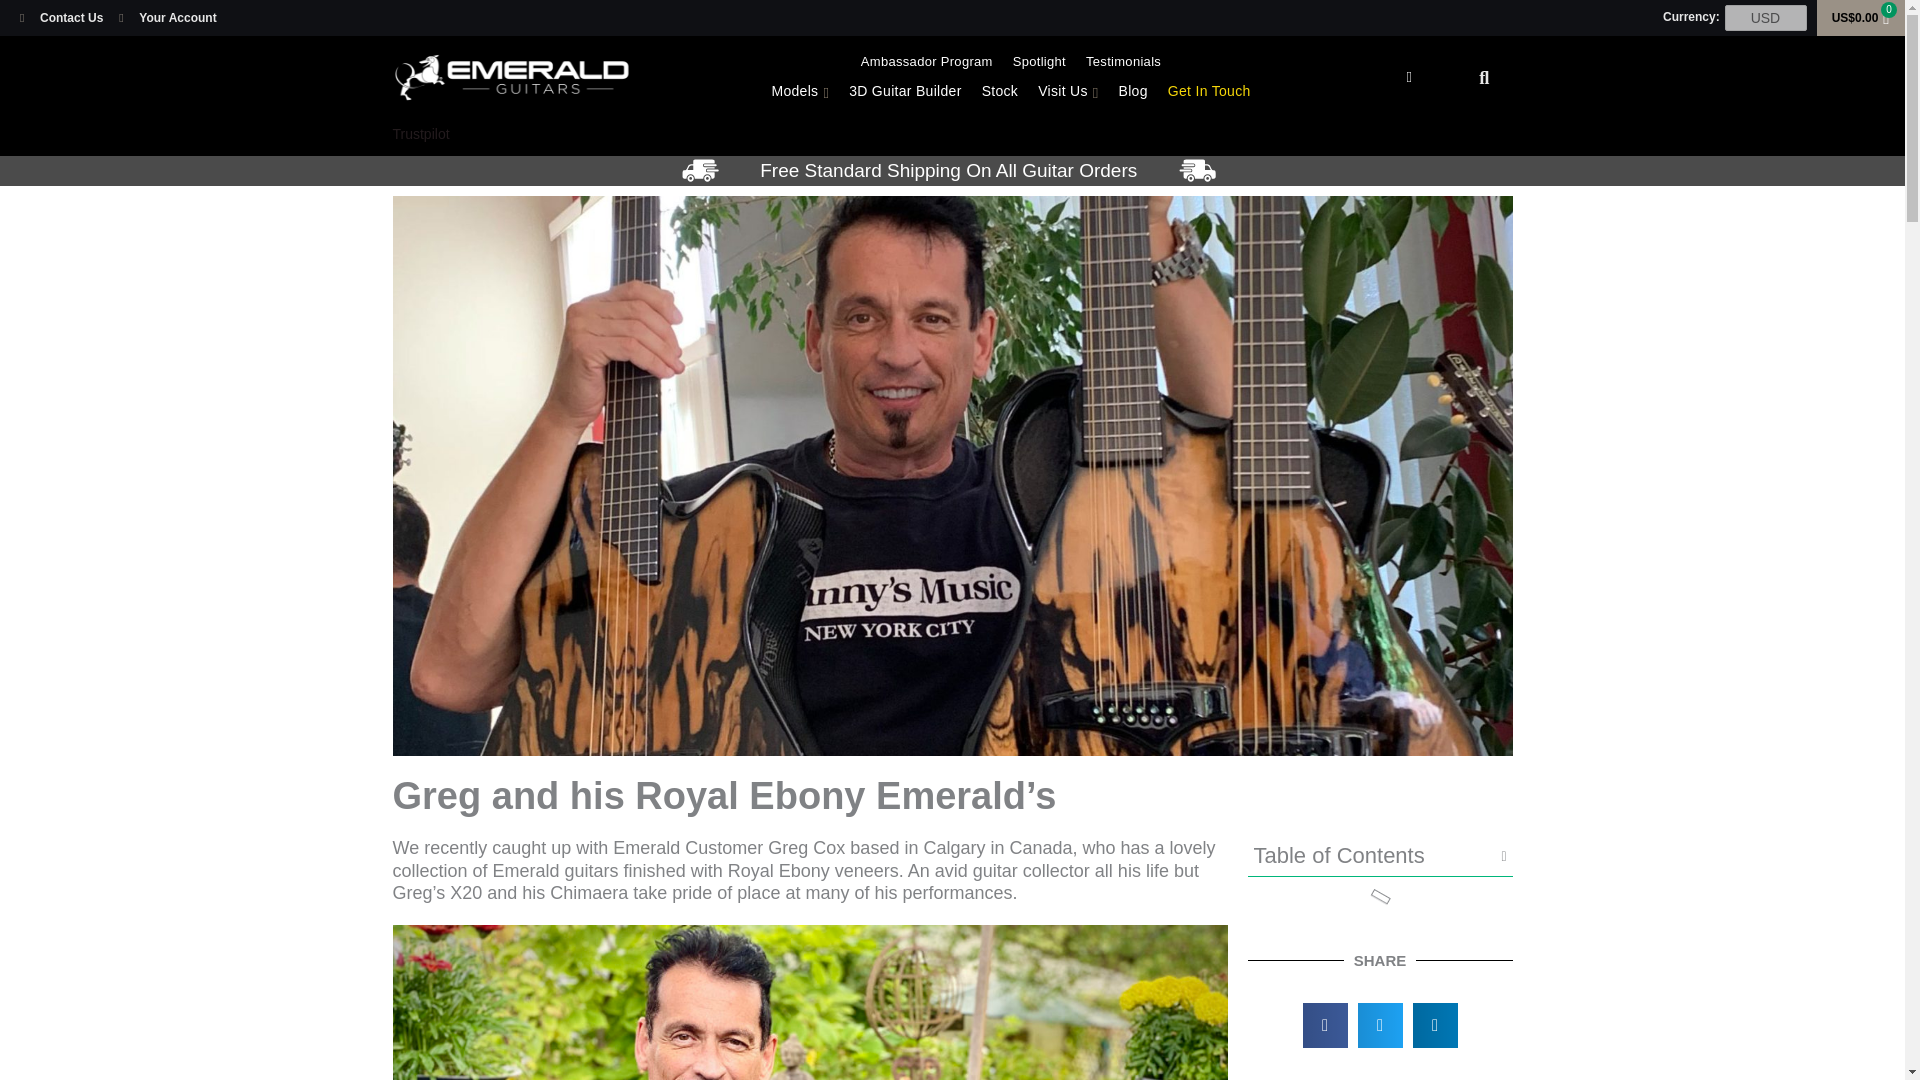  Describe the element at coordinates (1000, 91) in the screenshot. I see `Stock` at that location.